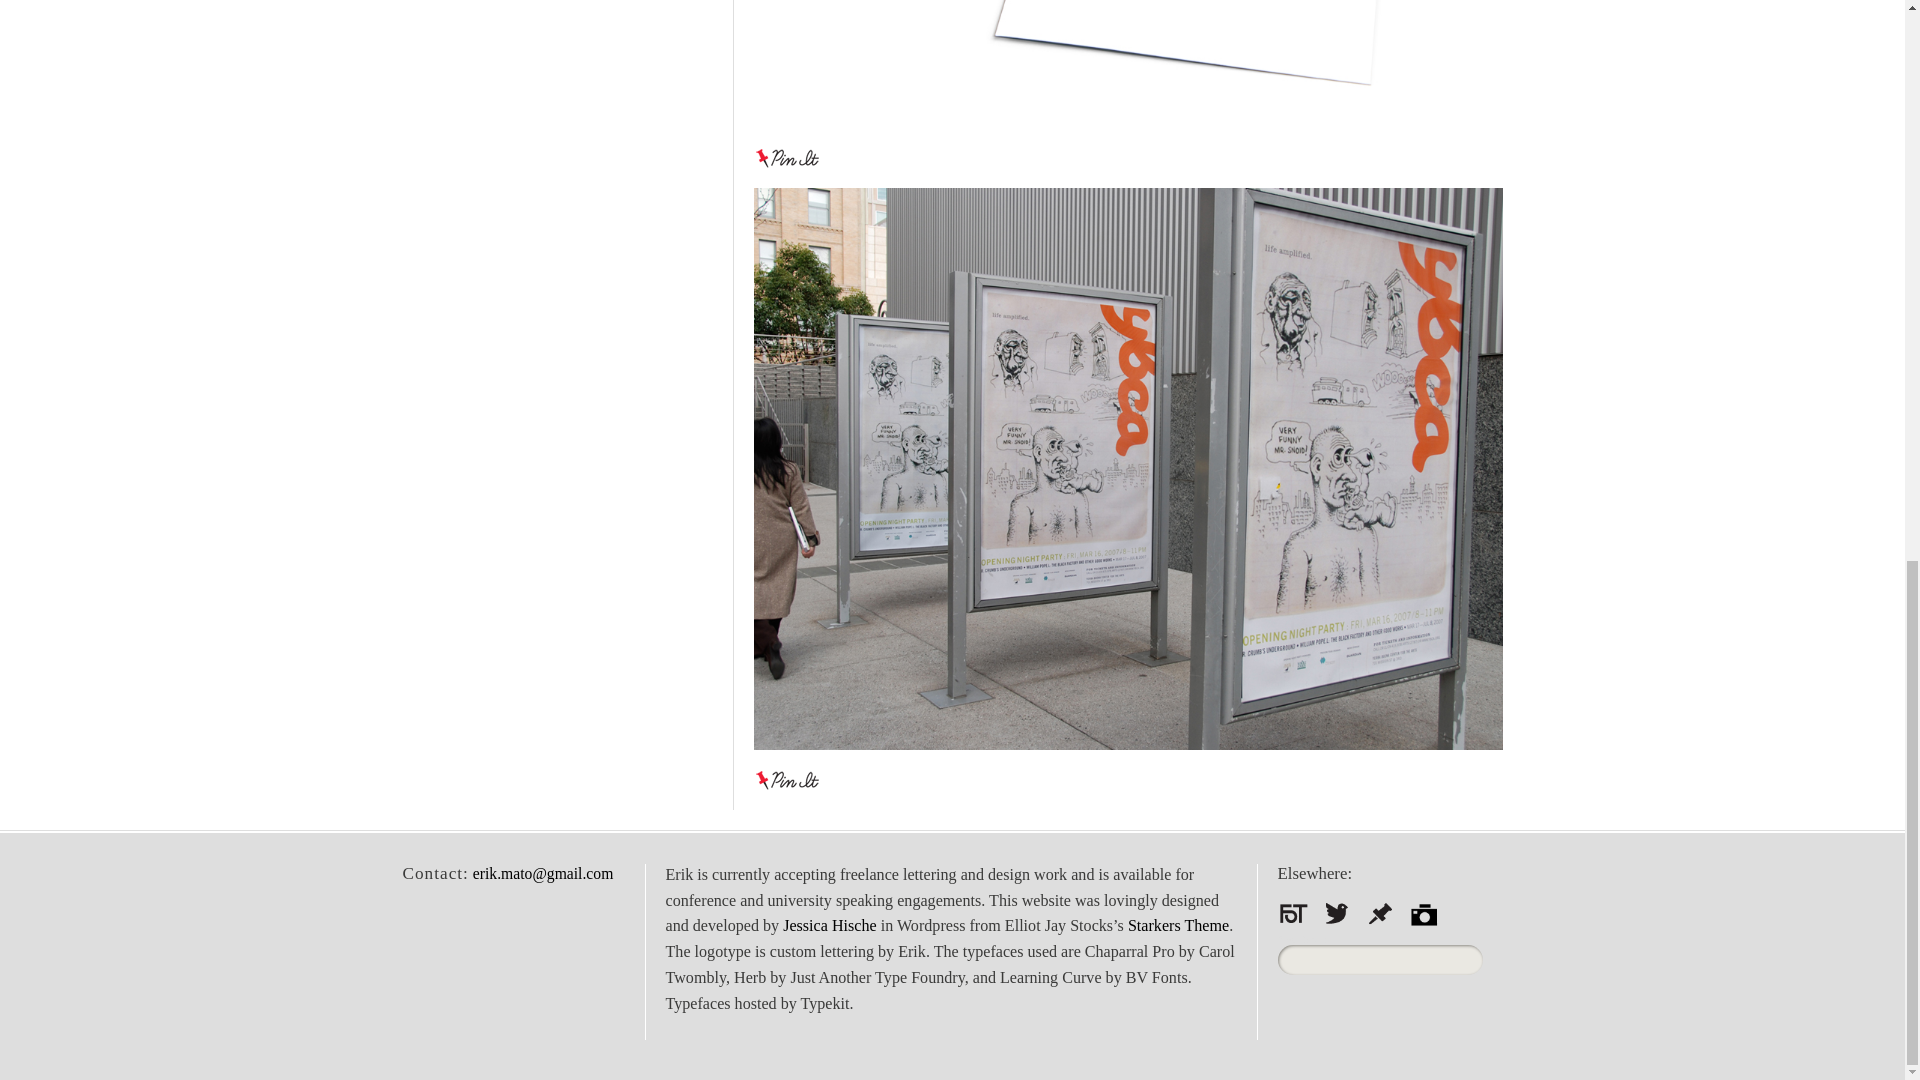 This screenshot has height=1080, width=1920. Describe the element at coordinates (788, 780) in the screenshot. I see `Pin It` at that location.